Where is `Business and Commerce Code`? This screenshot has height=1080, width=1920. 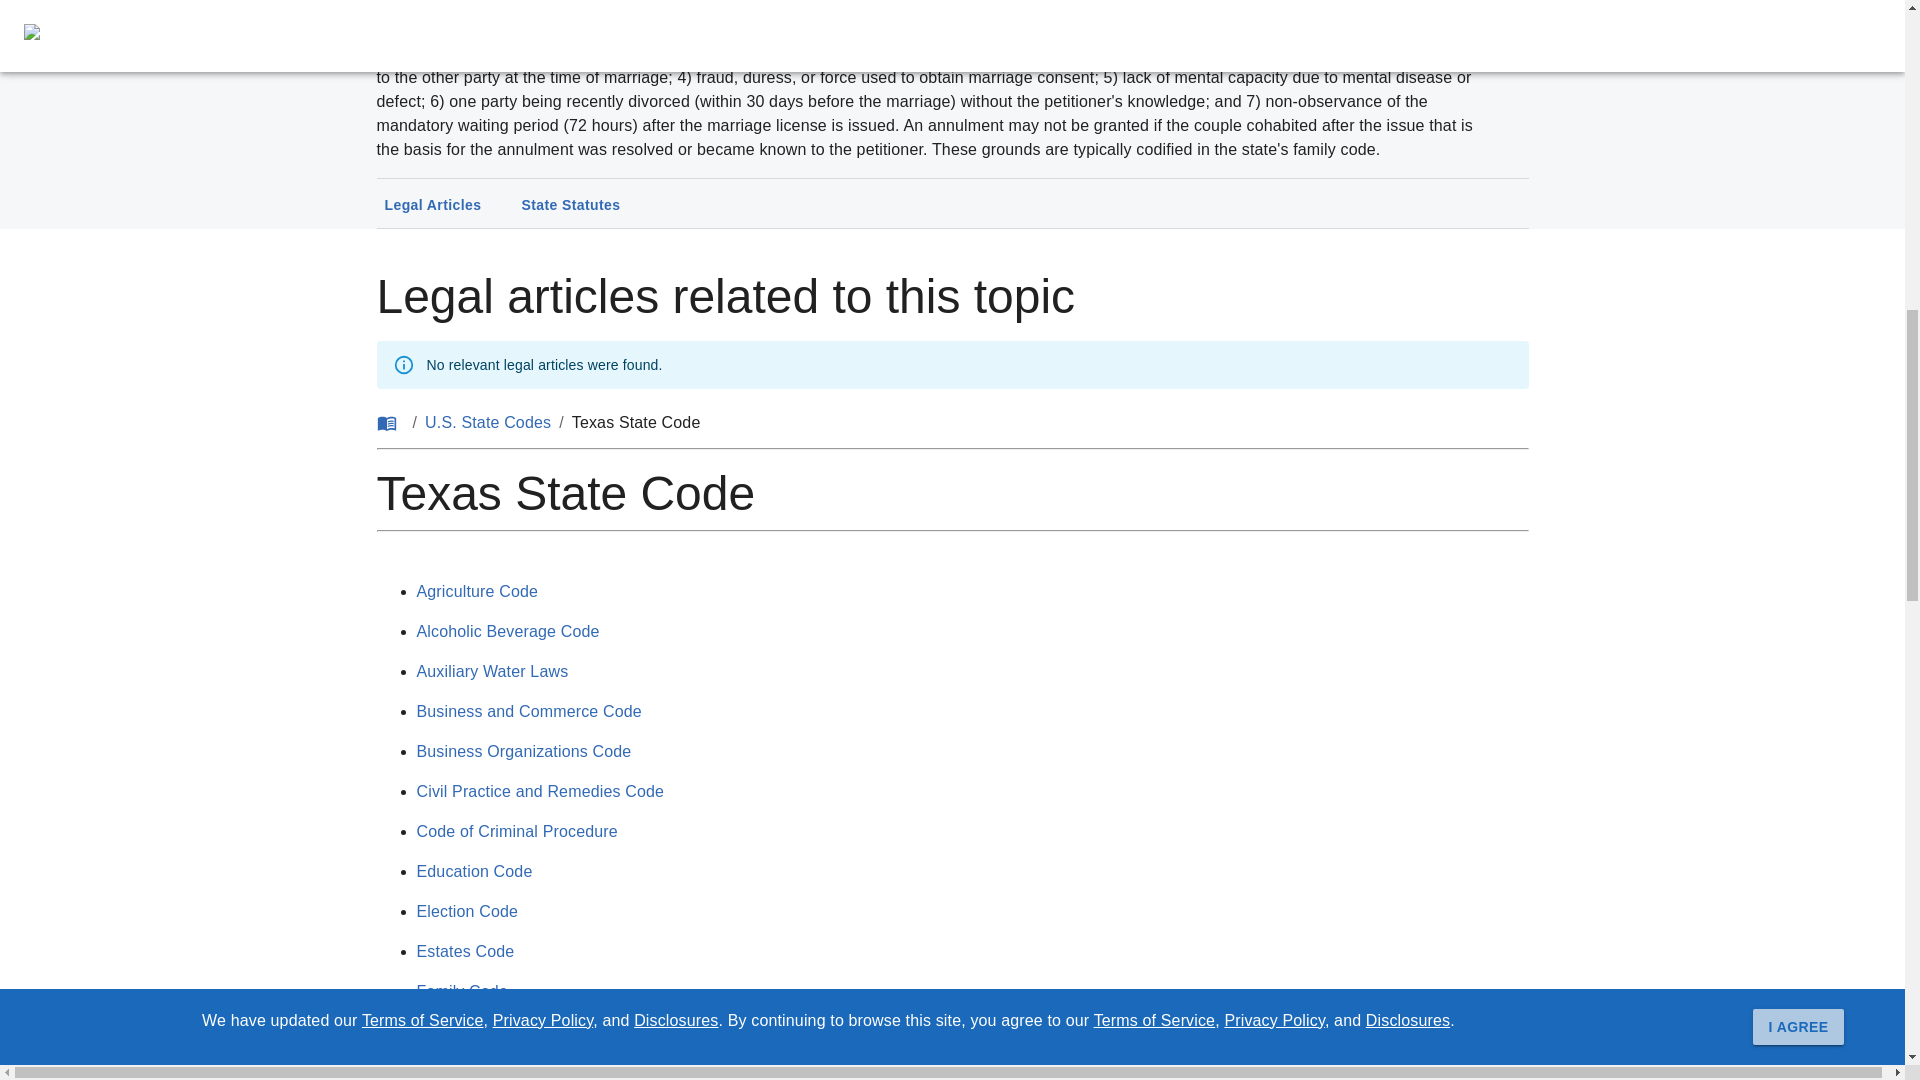 Business and Commerce Code is located at coordinates (528, 712).